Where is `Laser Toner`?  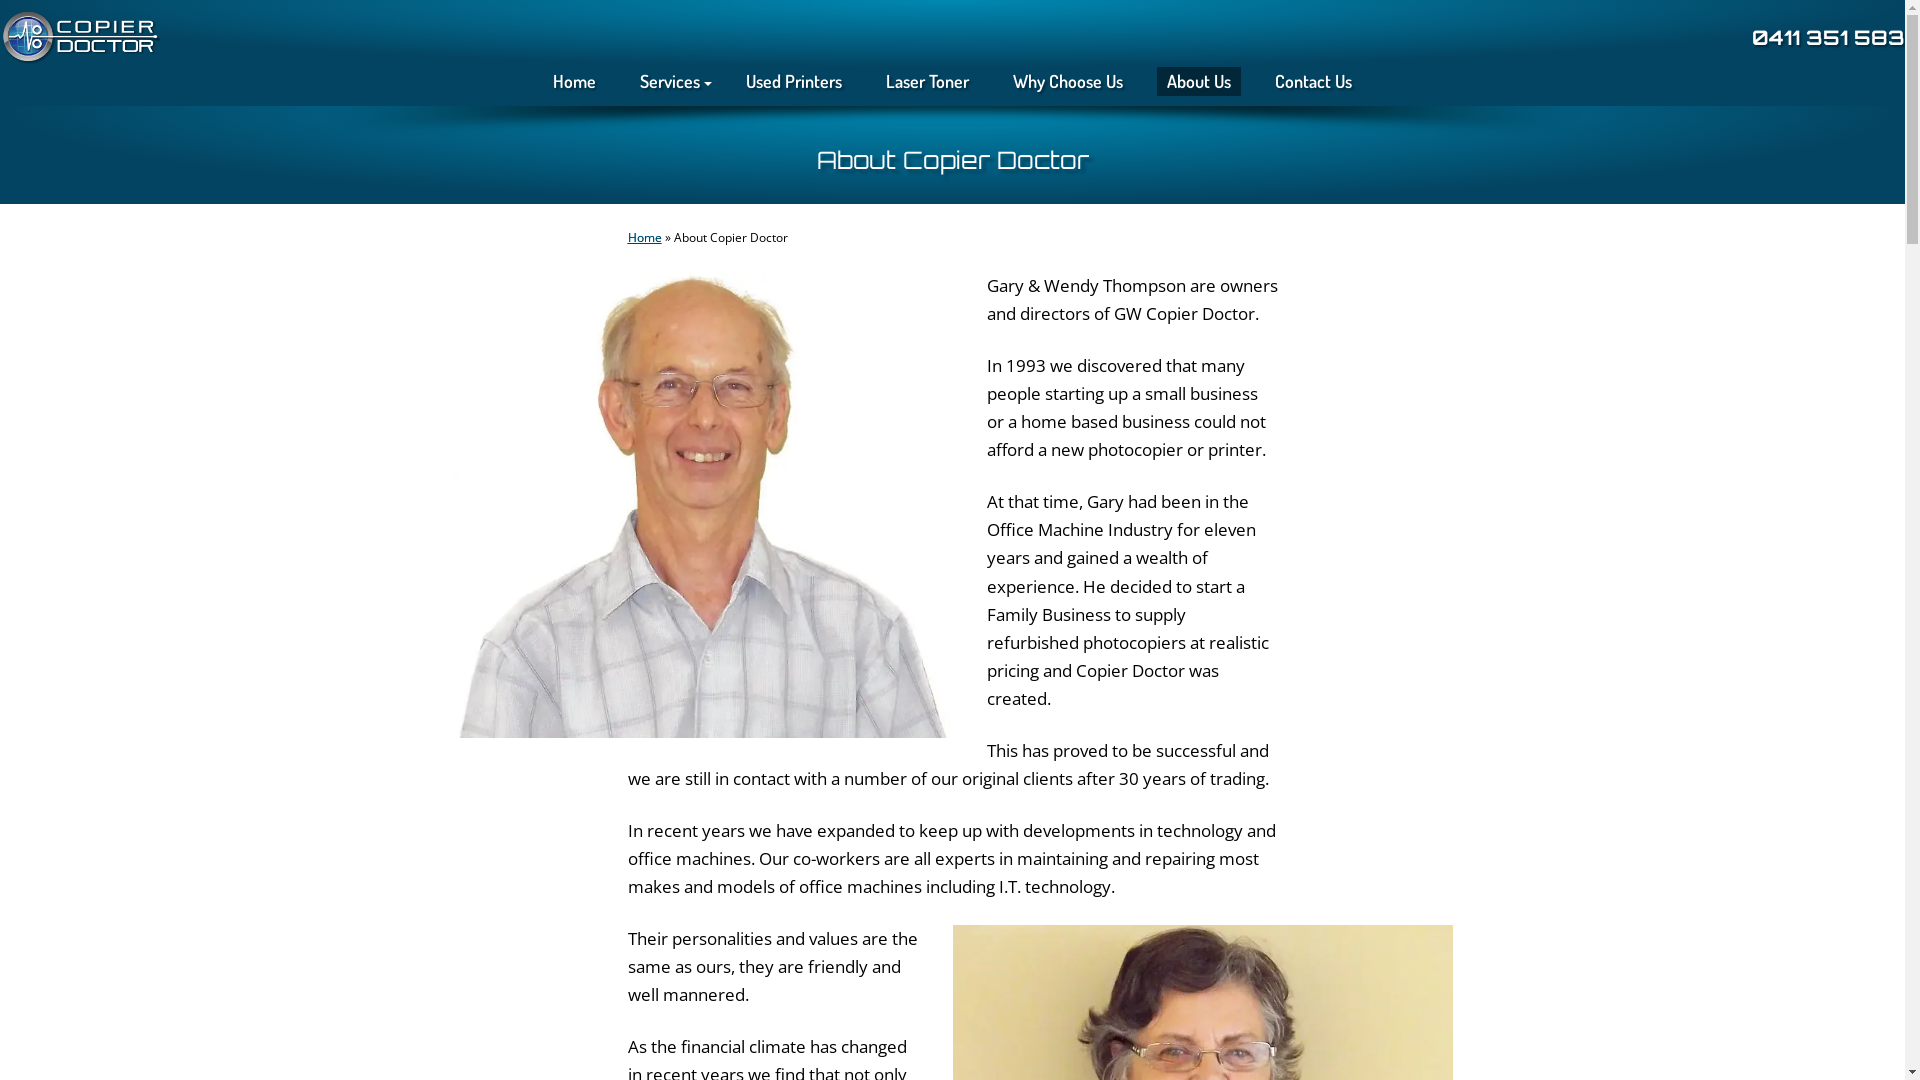 Laser Toner is located at coordinates (928, 82).